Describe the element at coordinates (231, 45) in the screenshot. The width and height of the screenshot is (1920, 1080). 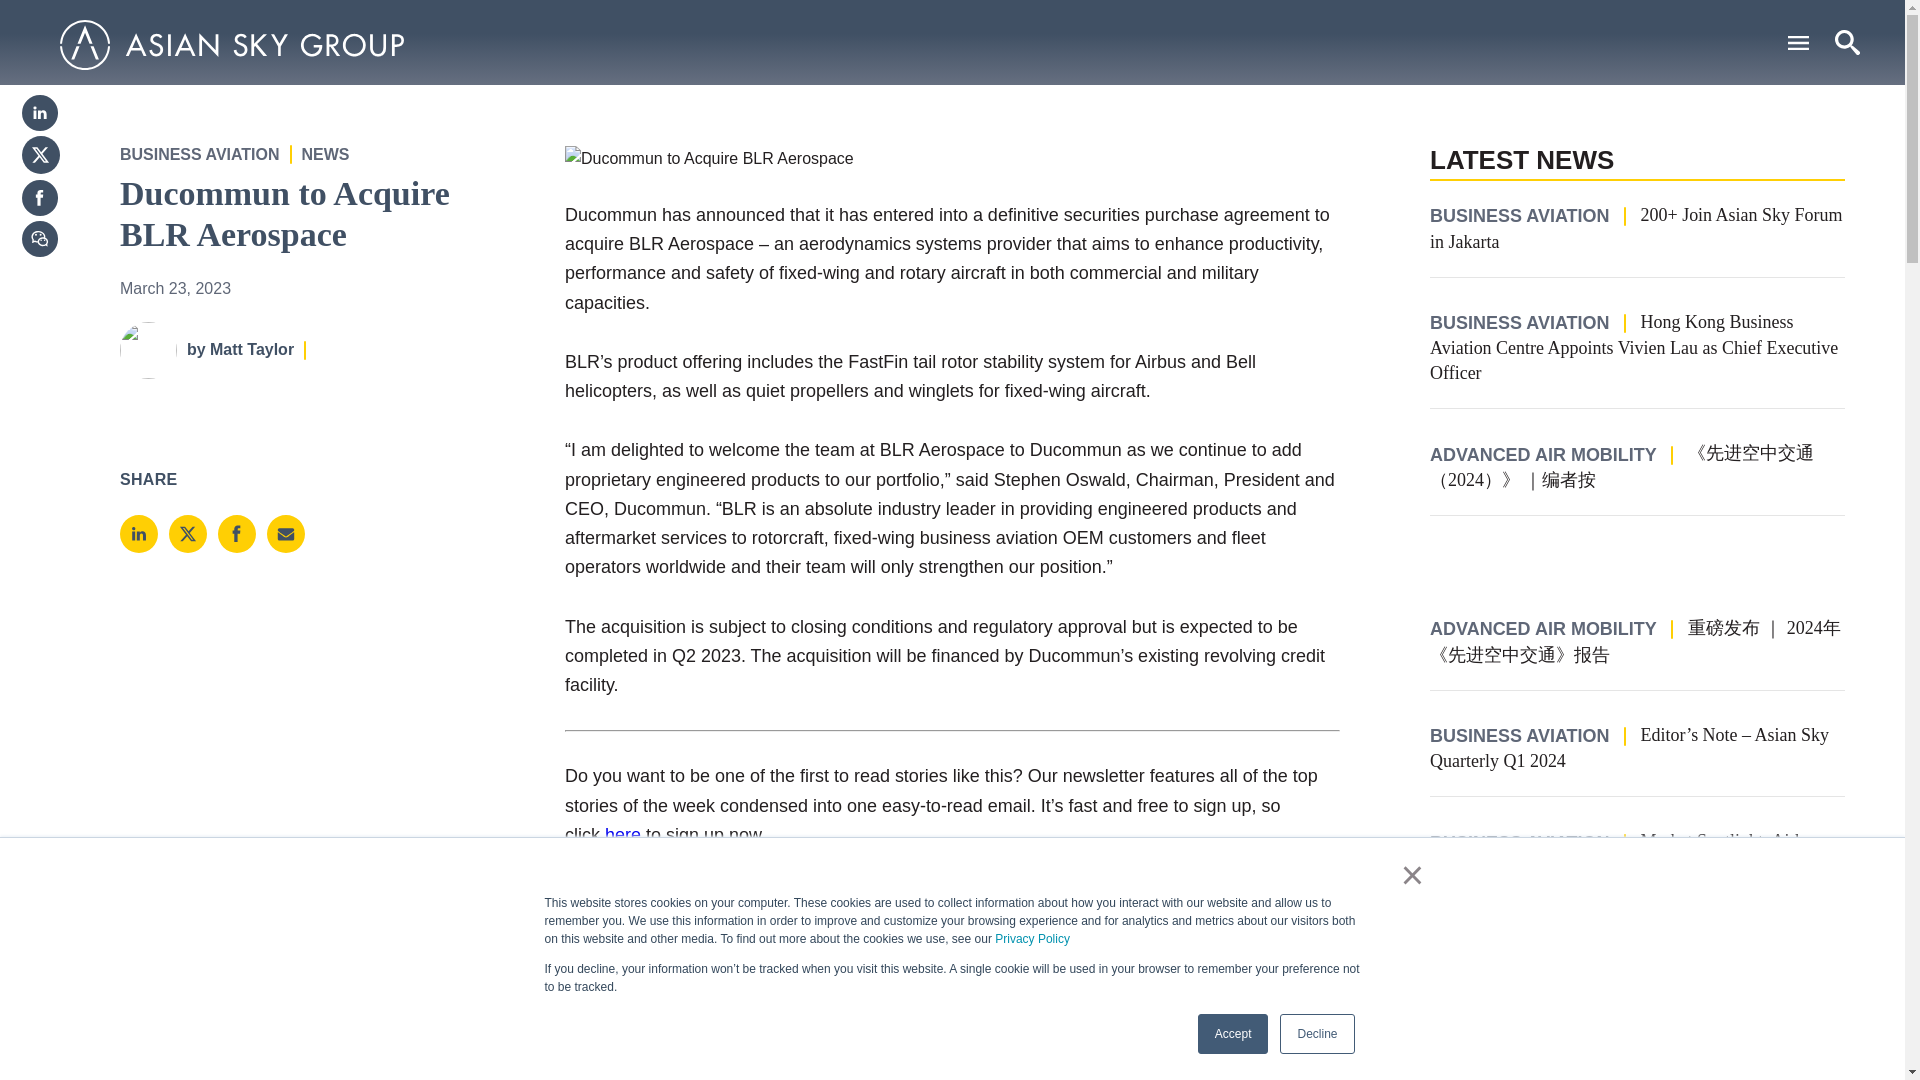
I see `Asian Sky Group` at that location.